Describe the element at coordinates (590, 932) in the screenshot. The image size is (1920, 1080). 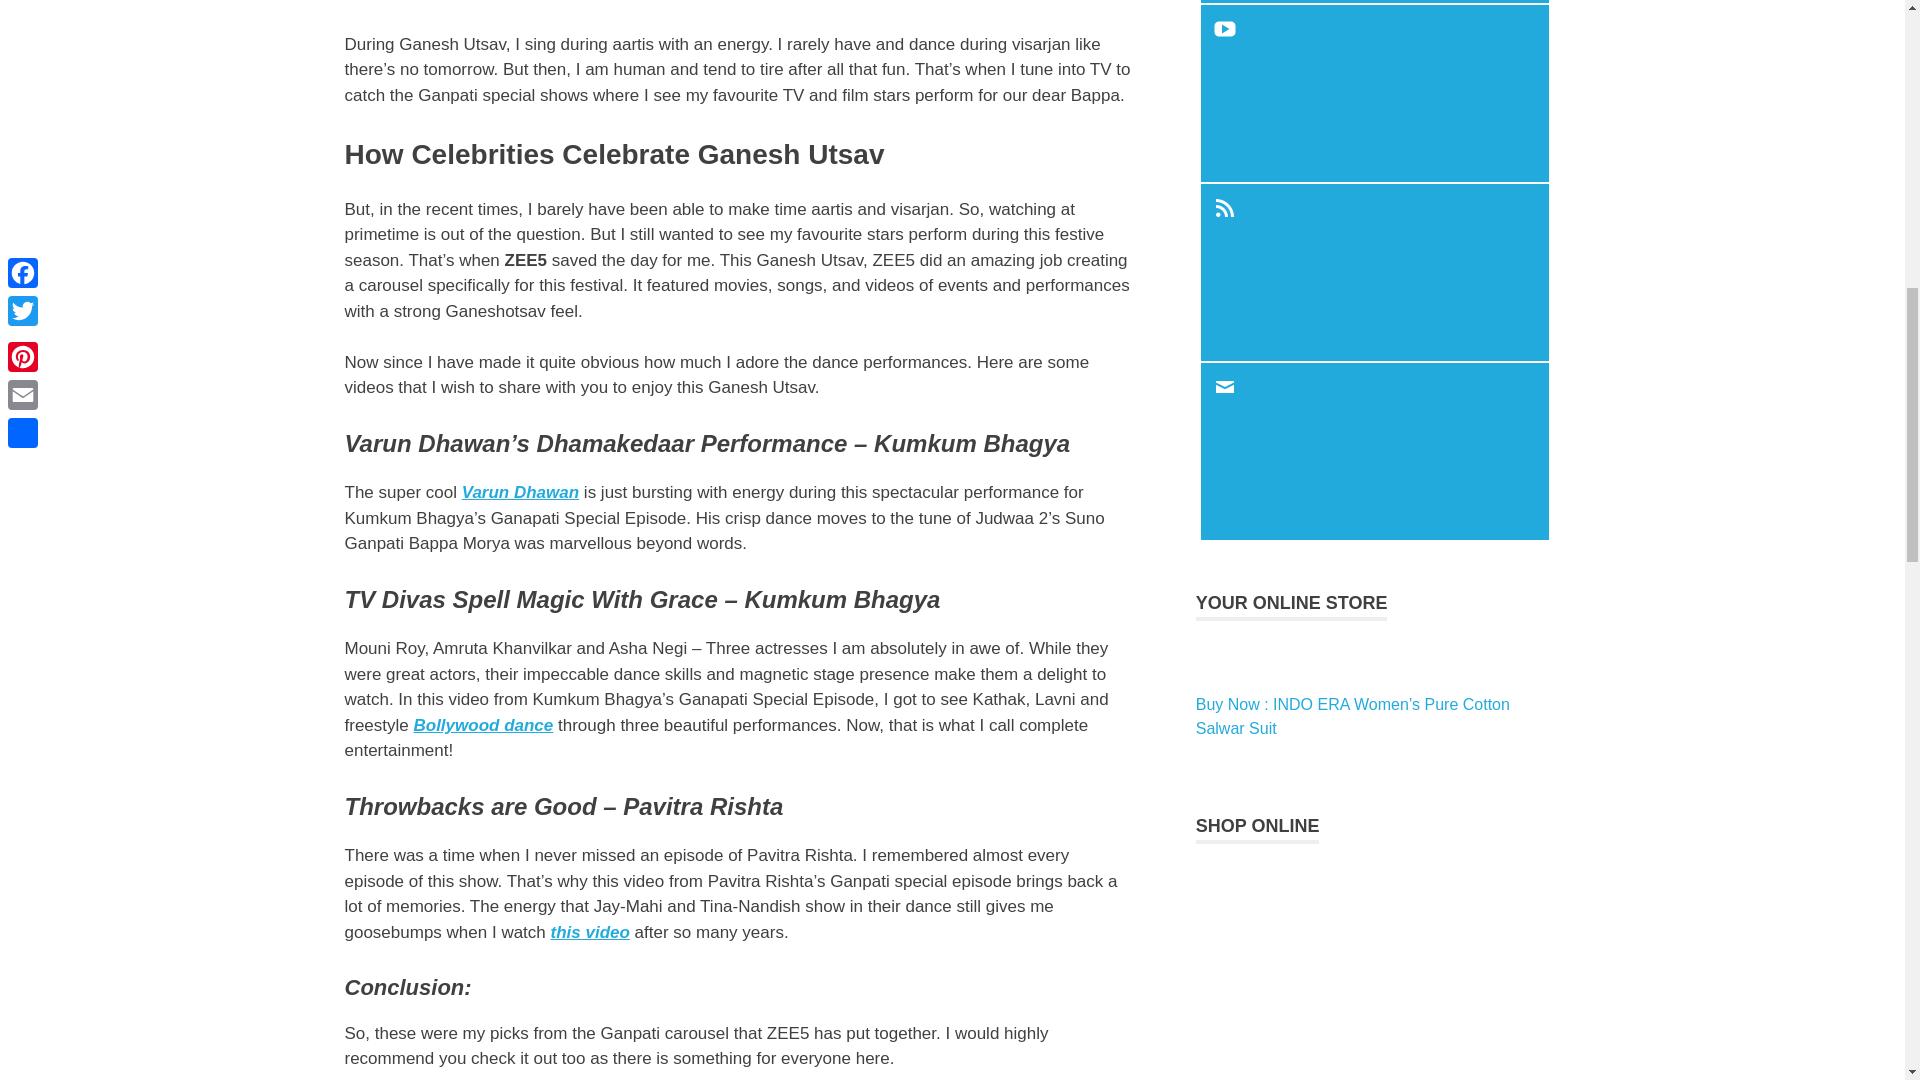
I see `this video` at that location.